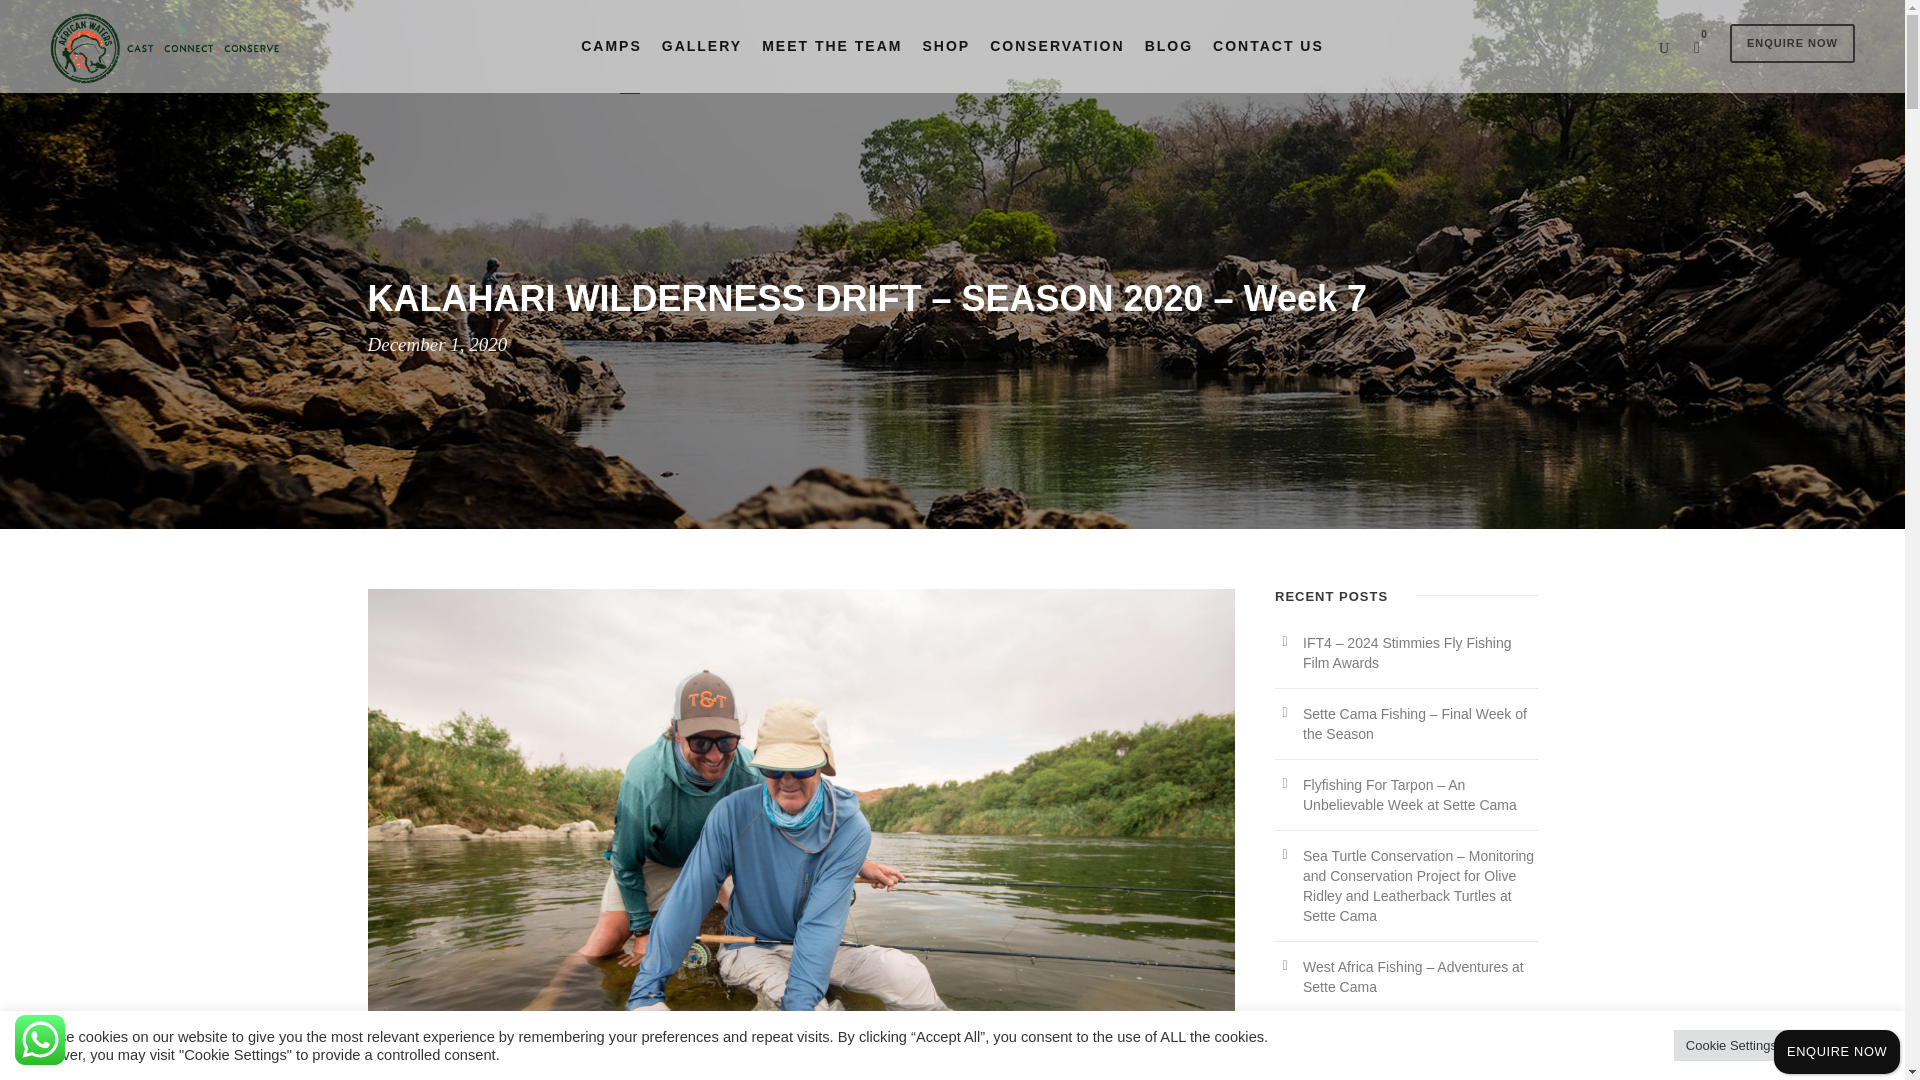 The image size is (1920, 1080). Describe the element at coordinates (1056, 63) in the screenshot. I see `CONSERVATION` at that location.